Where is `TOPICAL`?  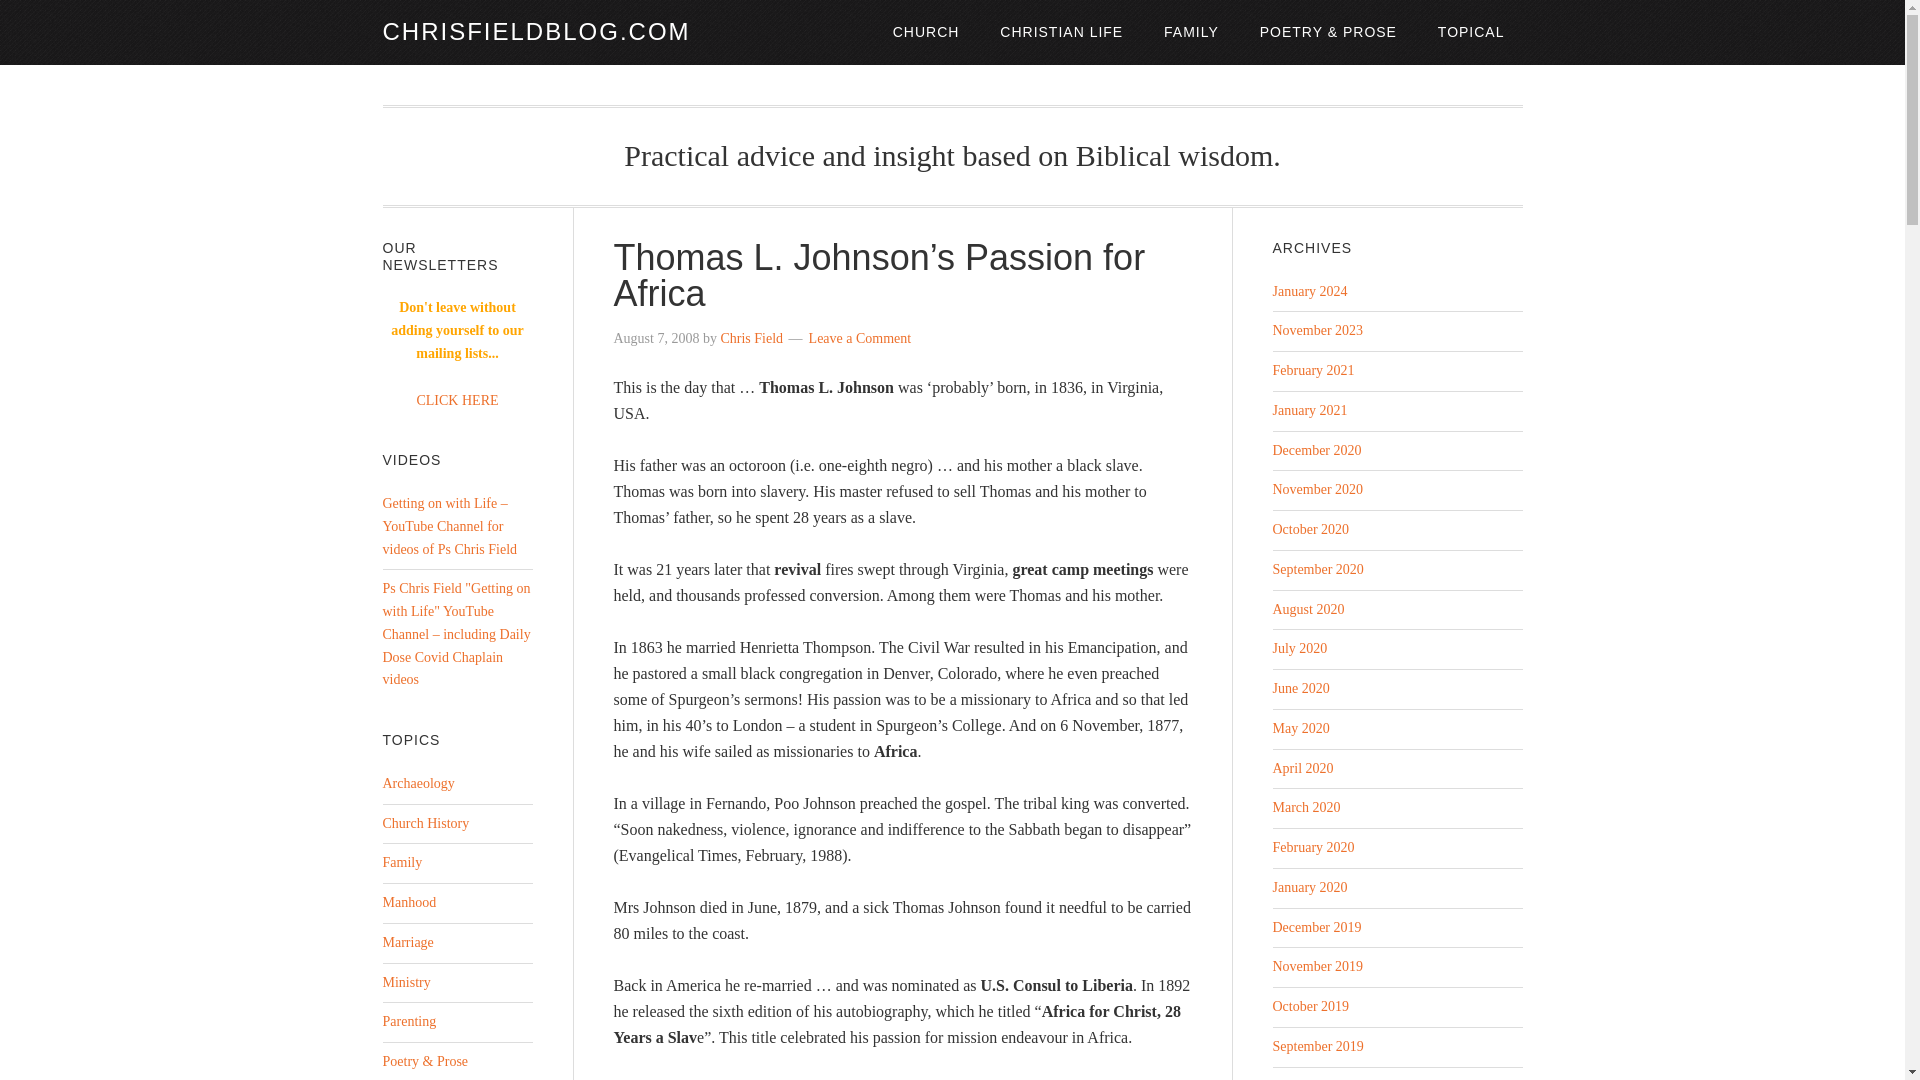 TOPICAL is located at coordinates (1471, 32).